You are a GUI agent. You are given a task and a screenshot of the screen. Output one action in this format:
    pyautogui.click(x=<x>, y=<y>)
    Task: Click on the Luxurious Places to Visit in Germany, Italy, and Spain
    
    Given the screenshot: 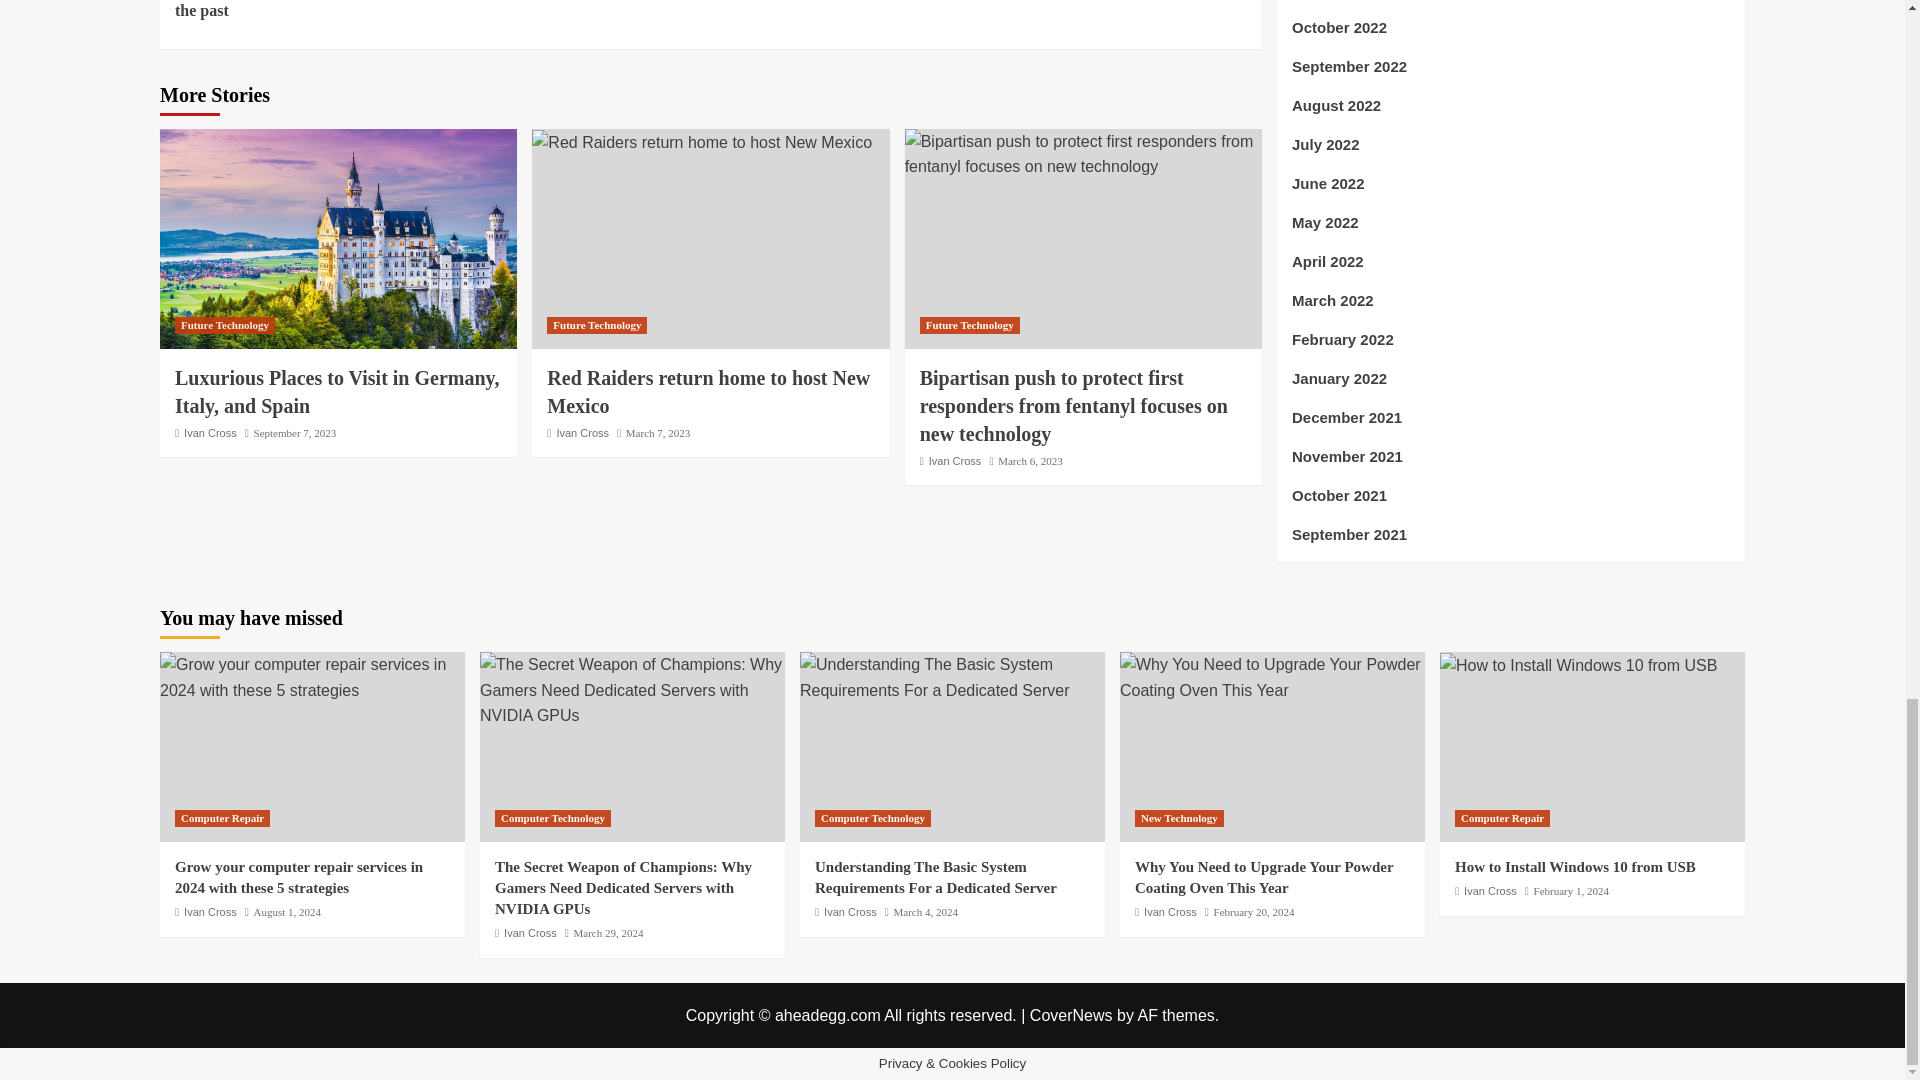 What is the action you would take?
    pyautogui.click(x=336, y=392)
    